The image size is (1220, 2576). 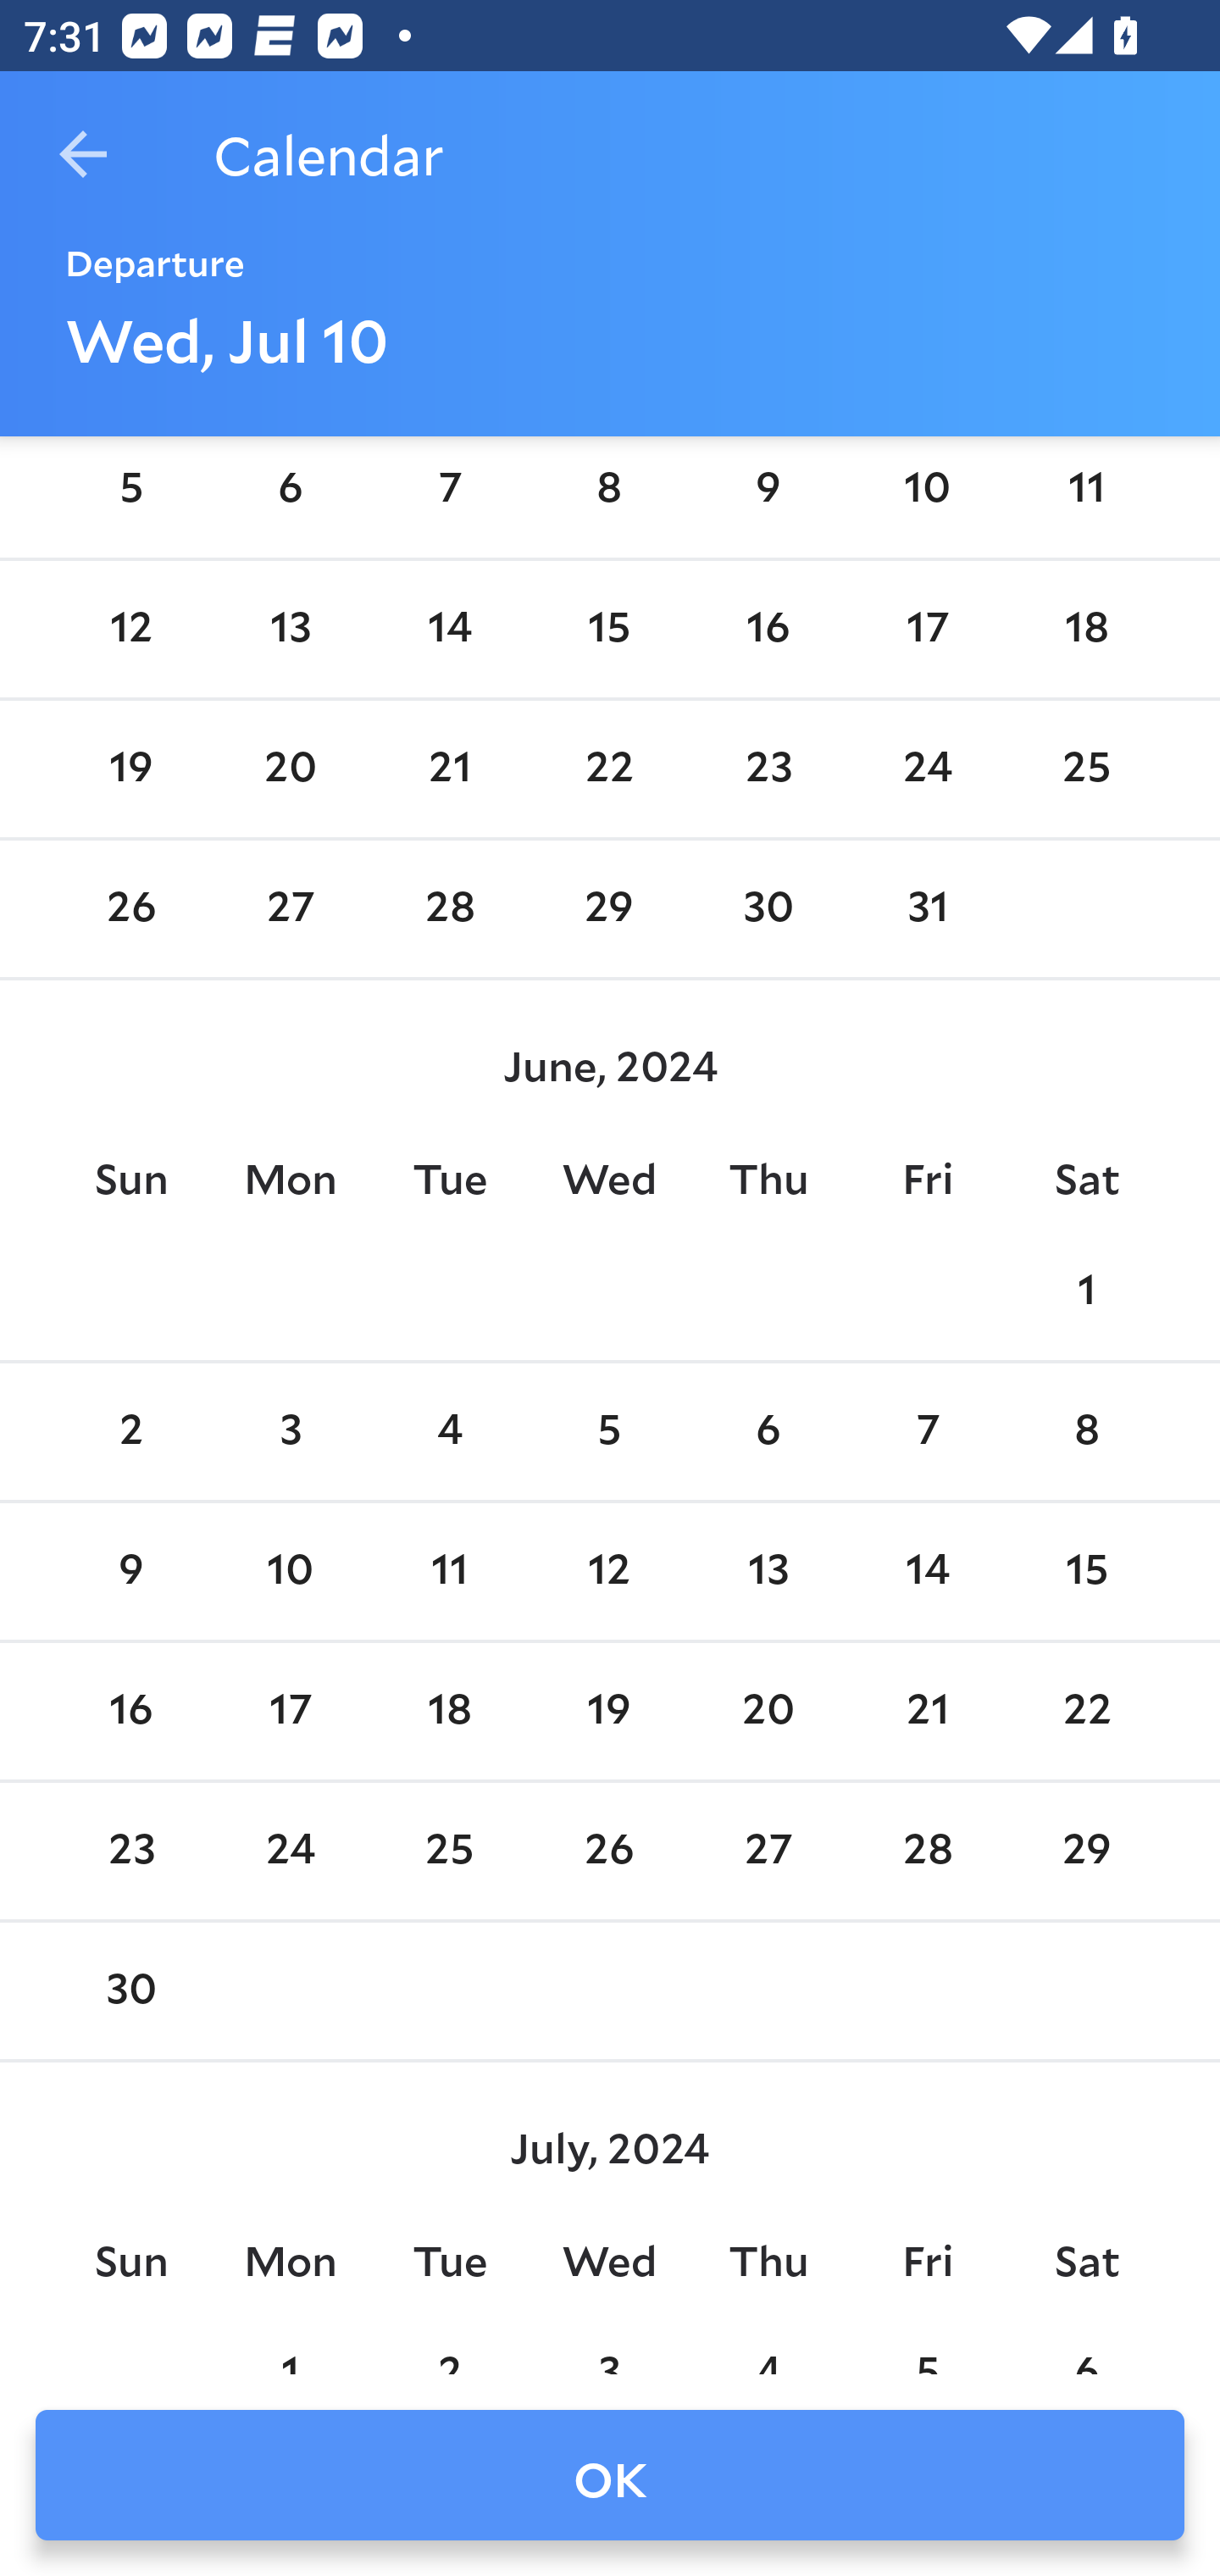 What do you see at coordinates (130, 1712) in the screenshot?
I see `16` at bounding box center [130, 1712].